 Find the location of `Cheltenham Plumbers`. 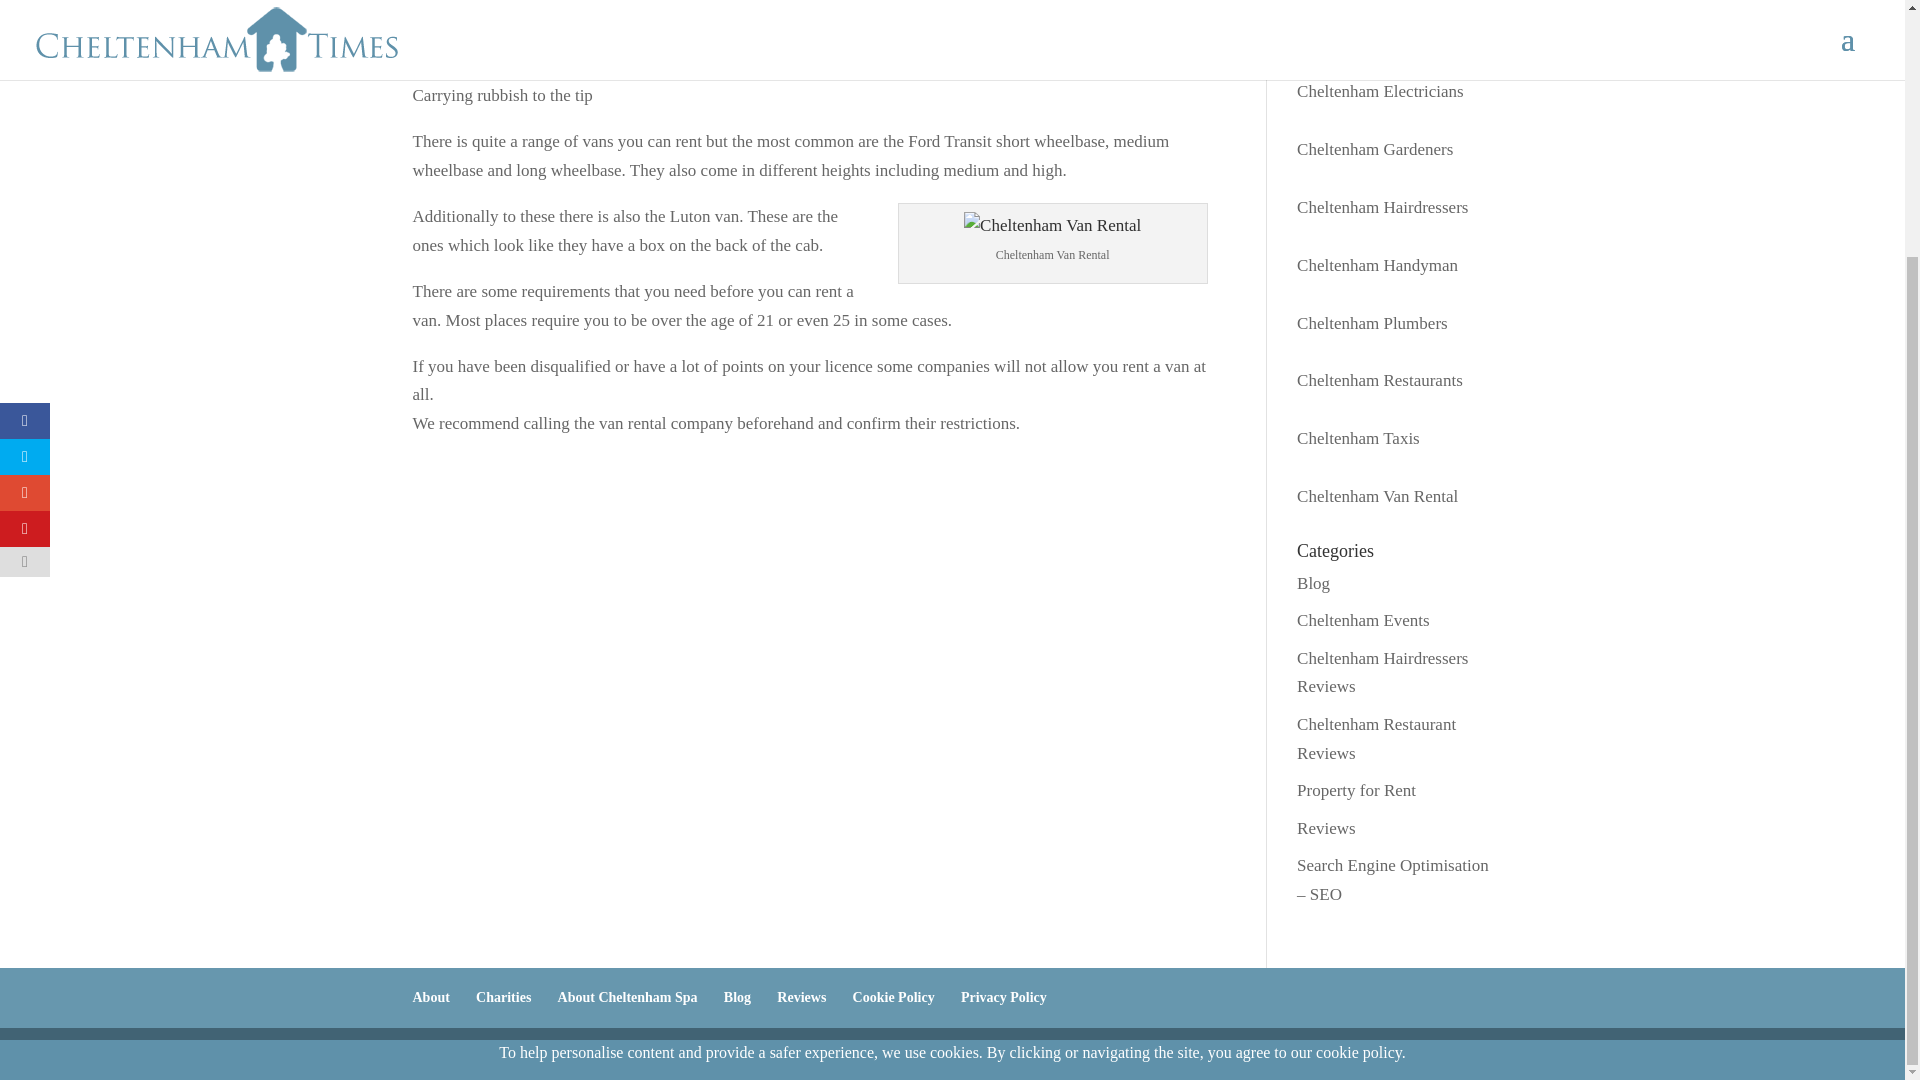

Cheltenham Plumbers is located at coordinates (1372, 323).